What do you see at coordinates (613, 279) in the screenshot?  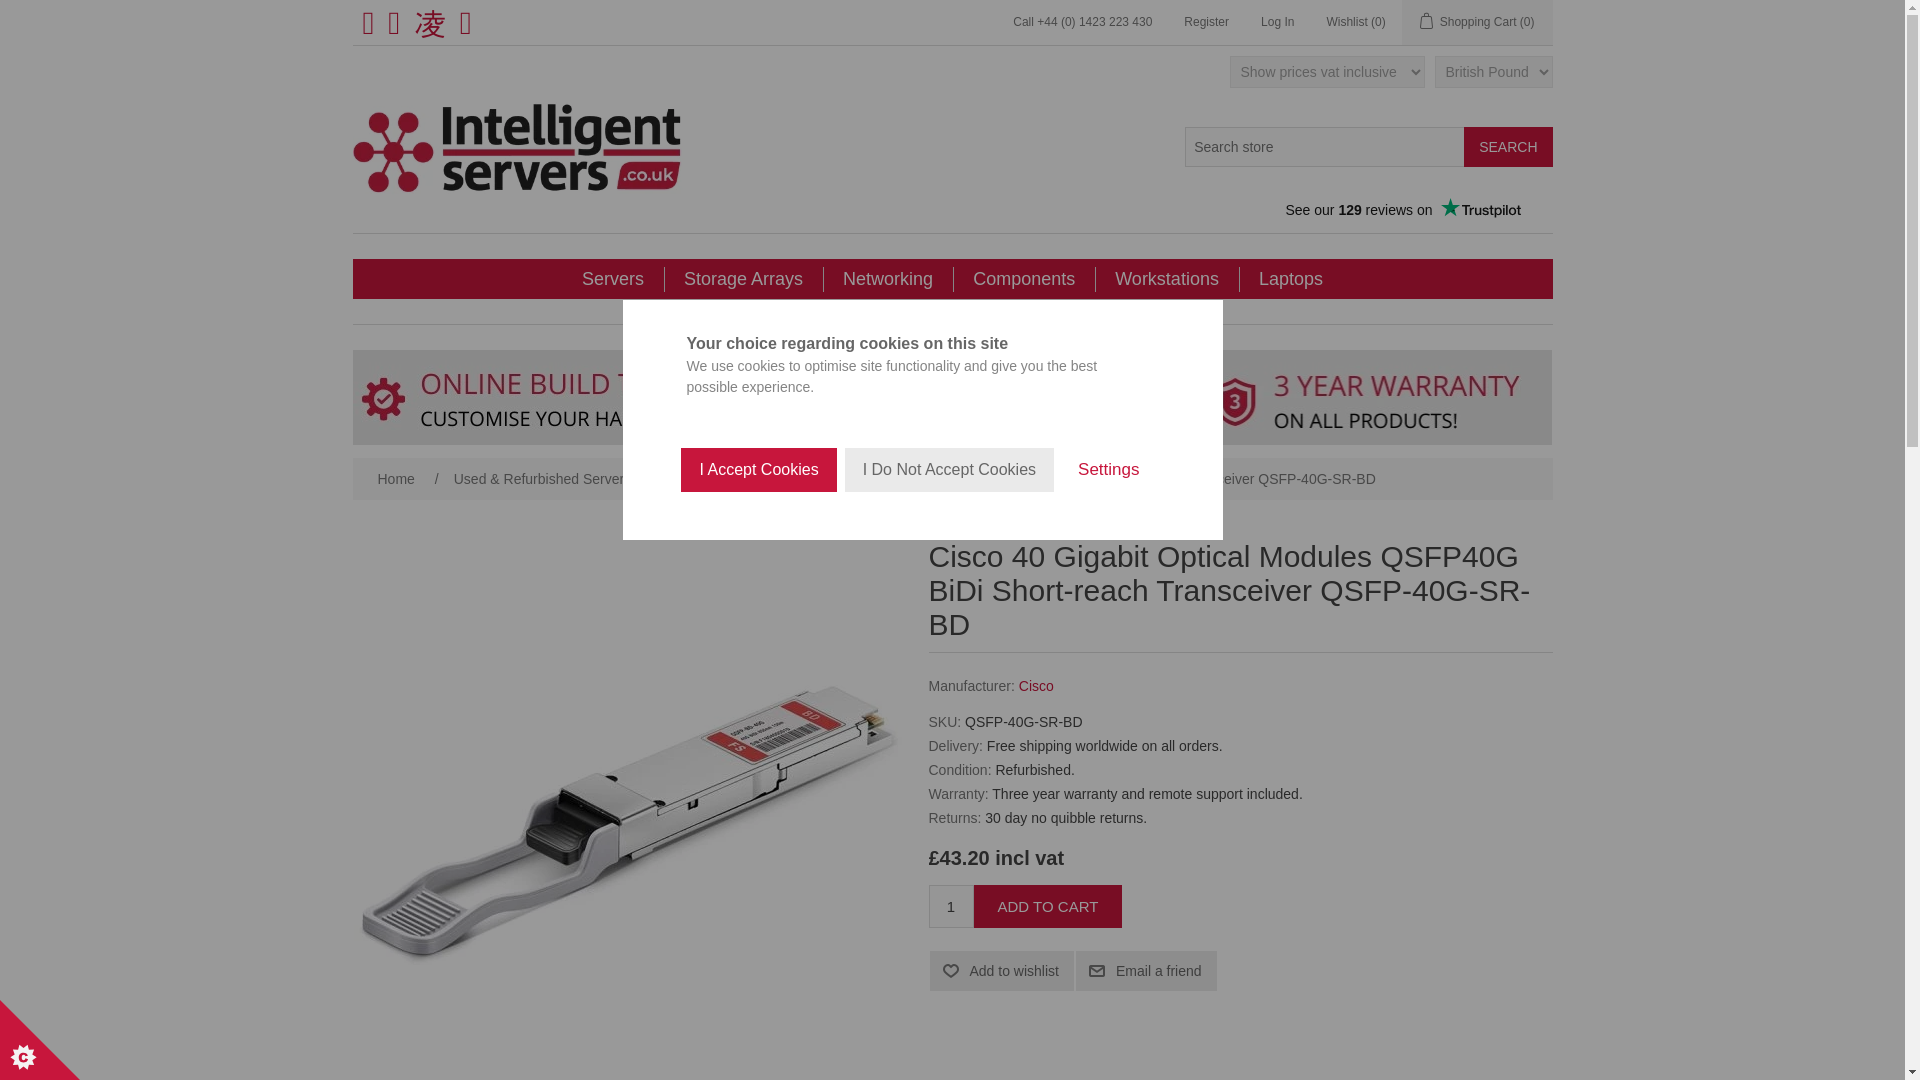 I see `Servers` at bounding box center [613, 279].